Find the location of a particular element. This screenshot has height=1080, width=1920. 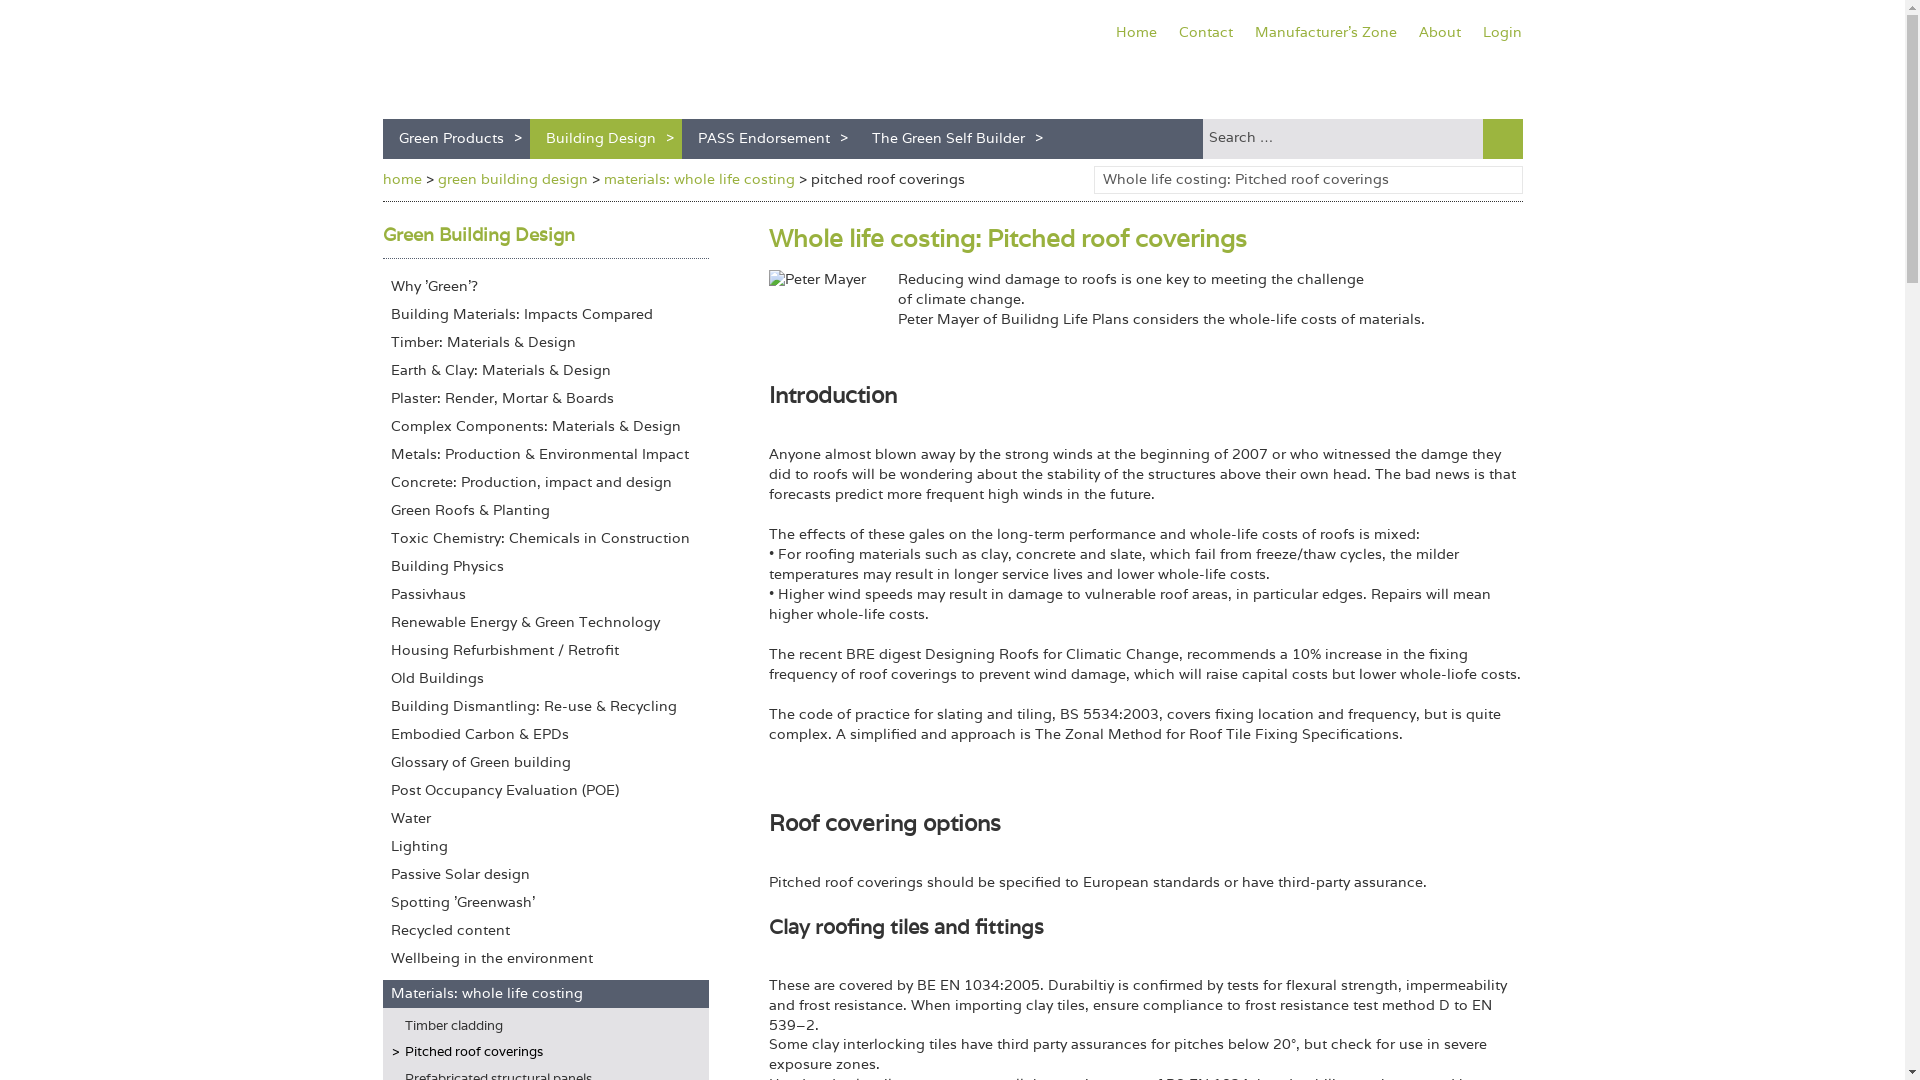

The Green Self Builder is located at coordinates (953, 138).